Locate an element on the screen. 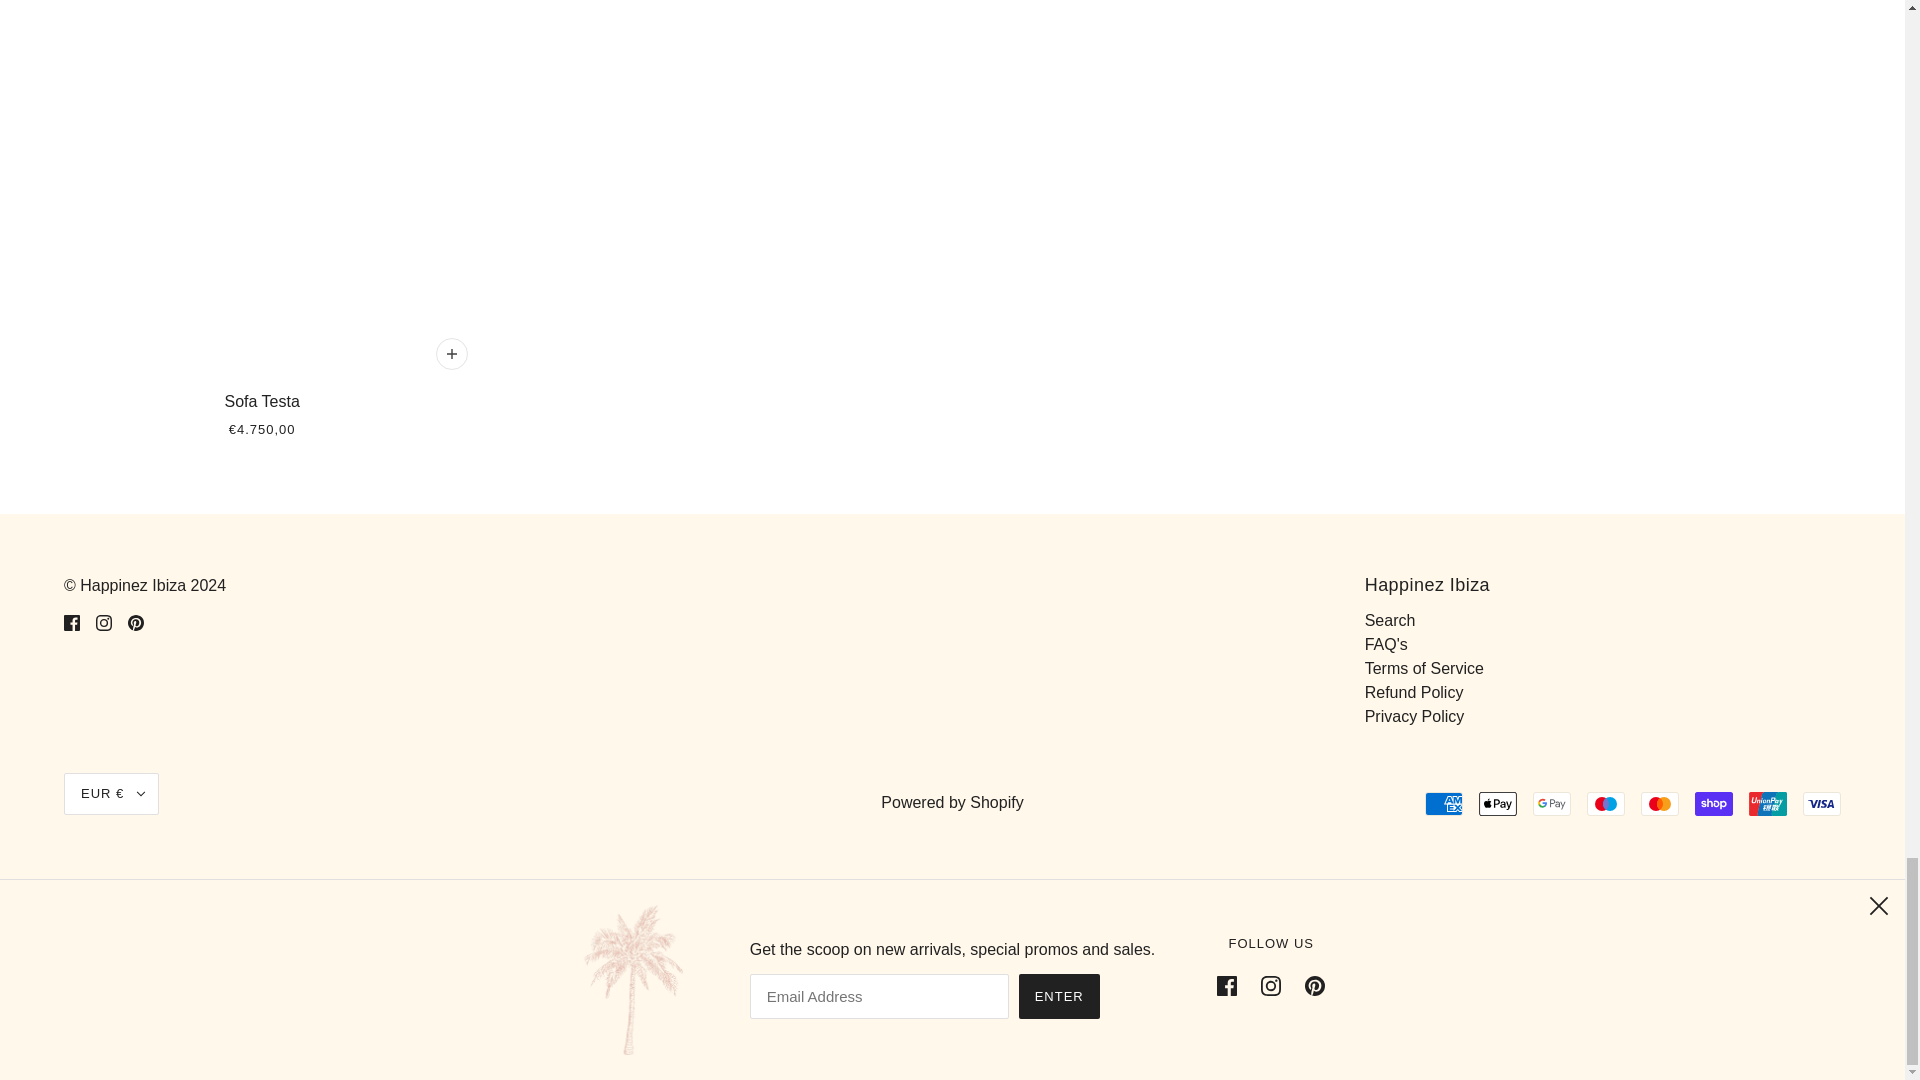  American Express is located at coordinates (1444, 804).